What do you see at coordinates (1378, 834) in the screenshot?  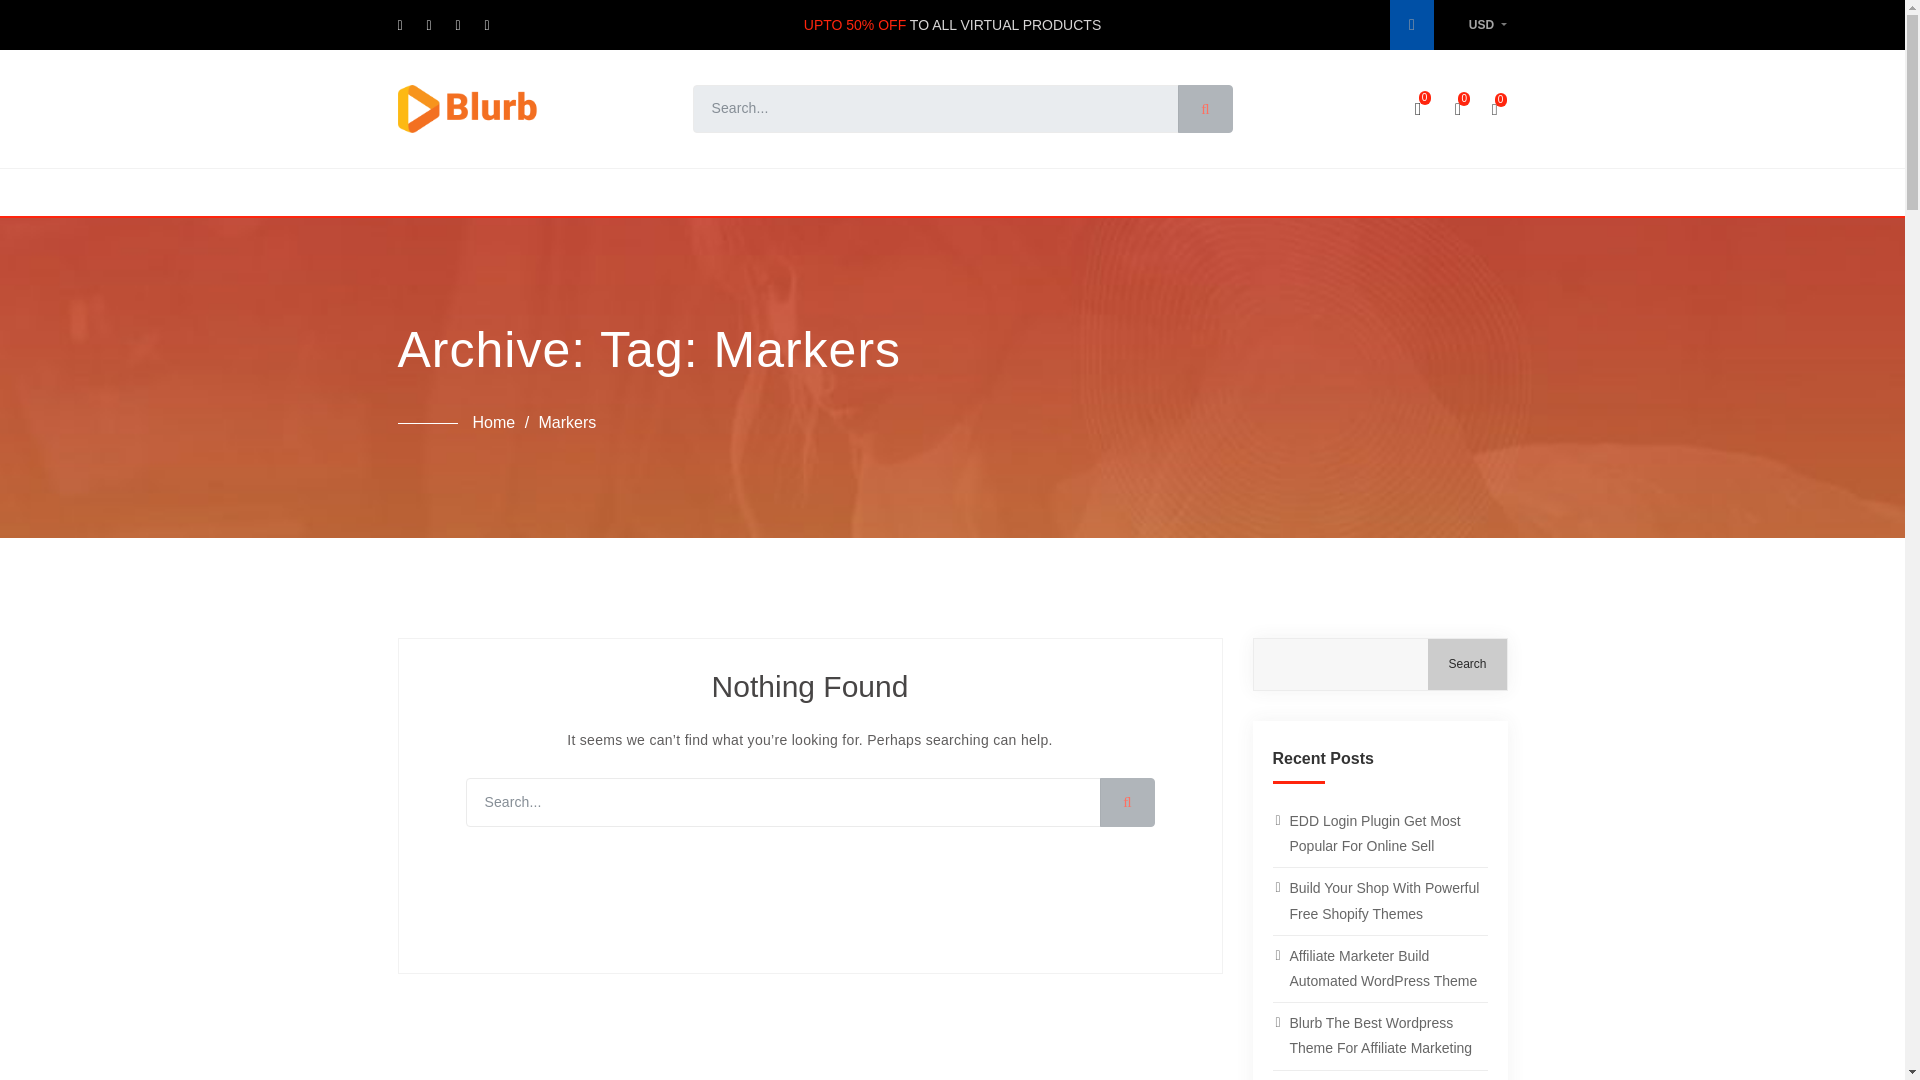 I see `EDD Login Plugin Get Most Popular For Online Sell` at bounding box center [1378, 834].